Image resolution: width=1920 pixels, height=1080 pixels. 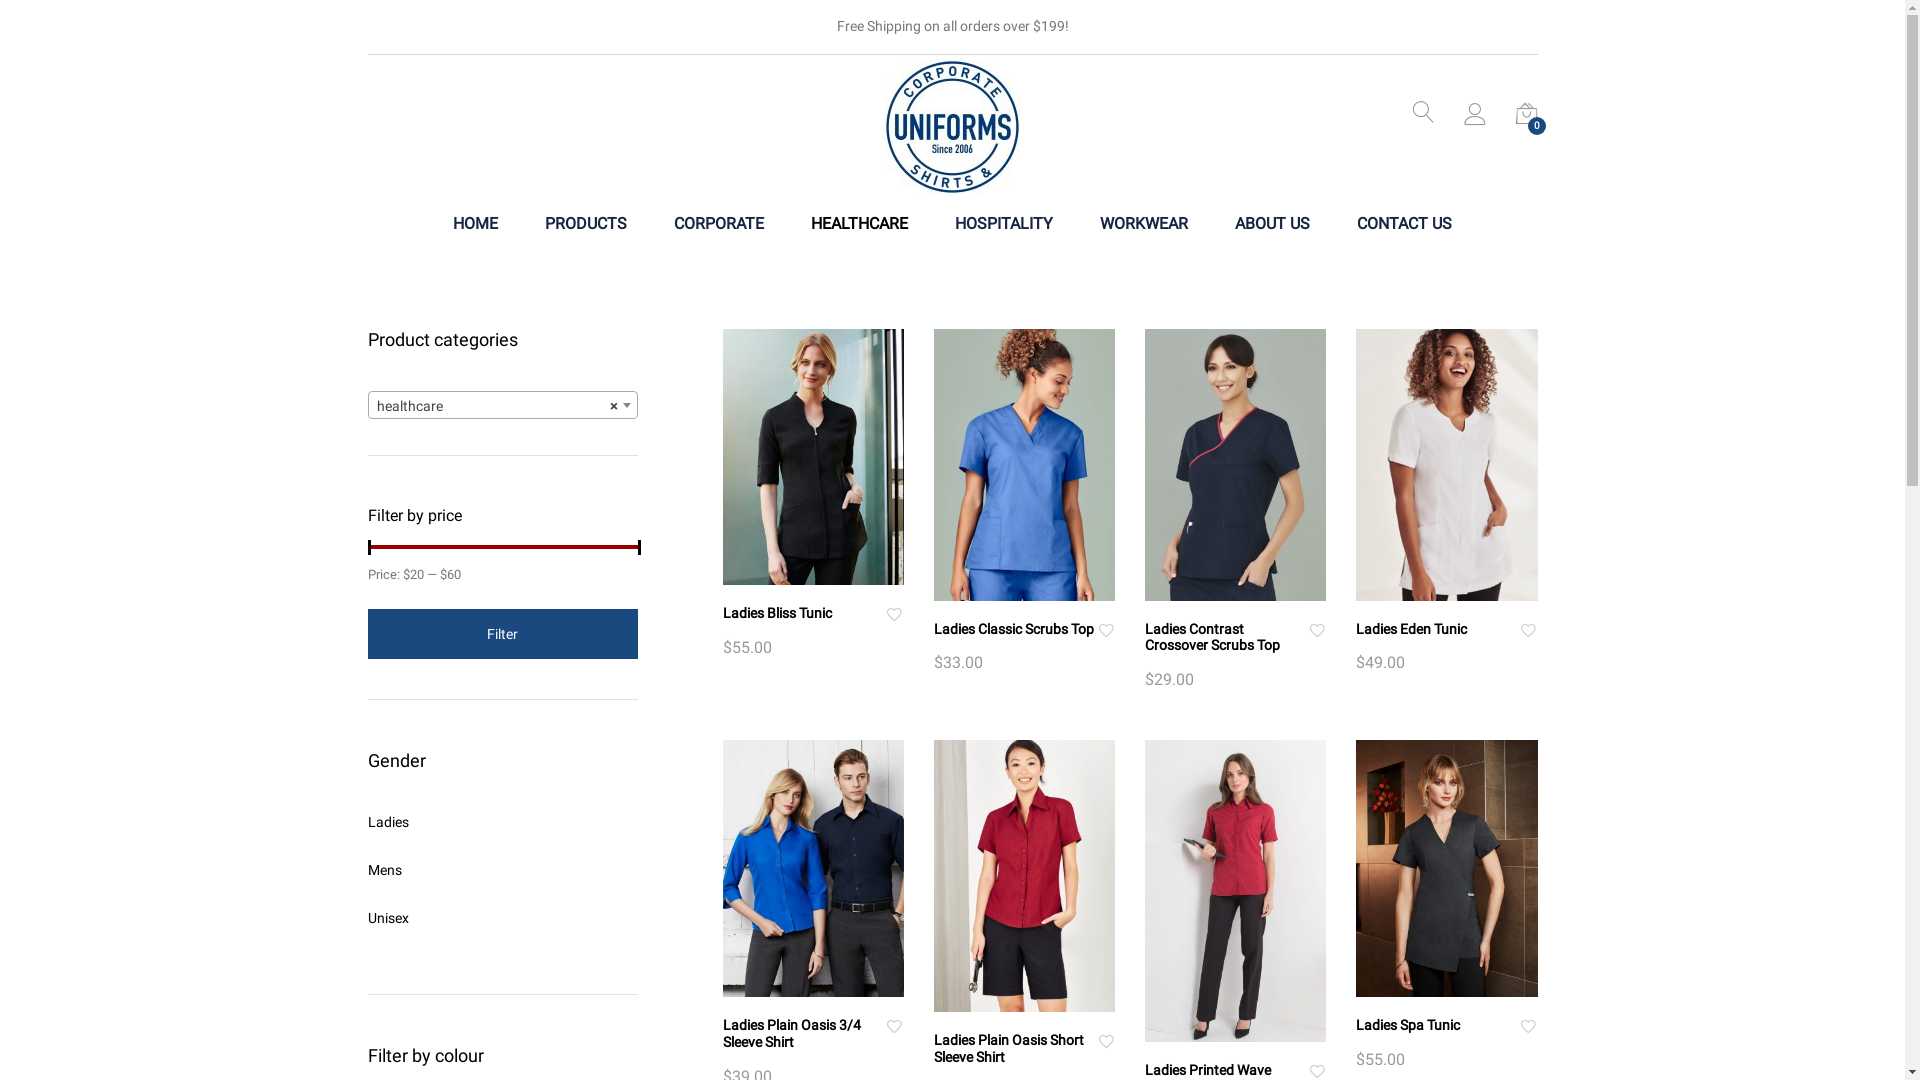 I want to click on Pant, so click(x=933, y=934).